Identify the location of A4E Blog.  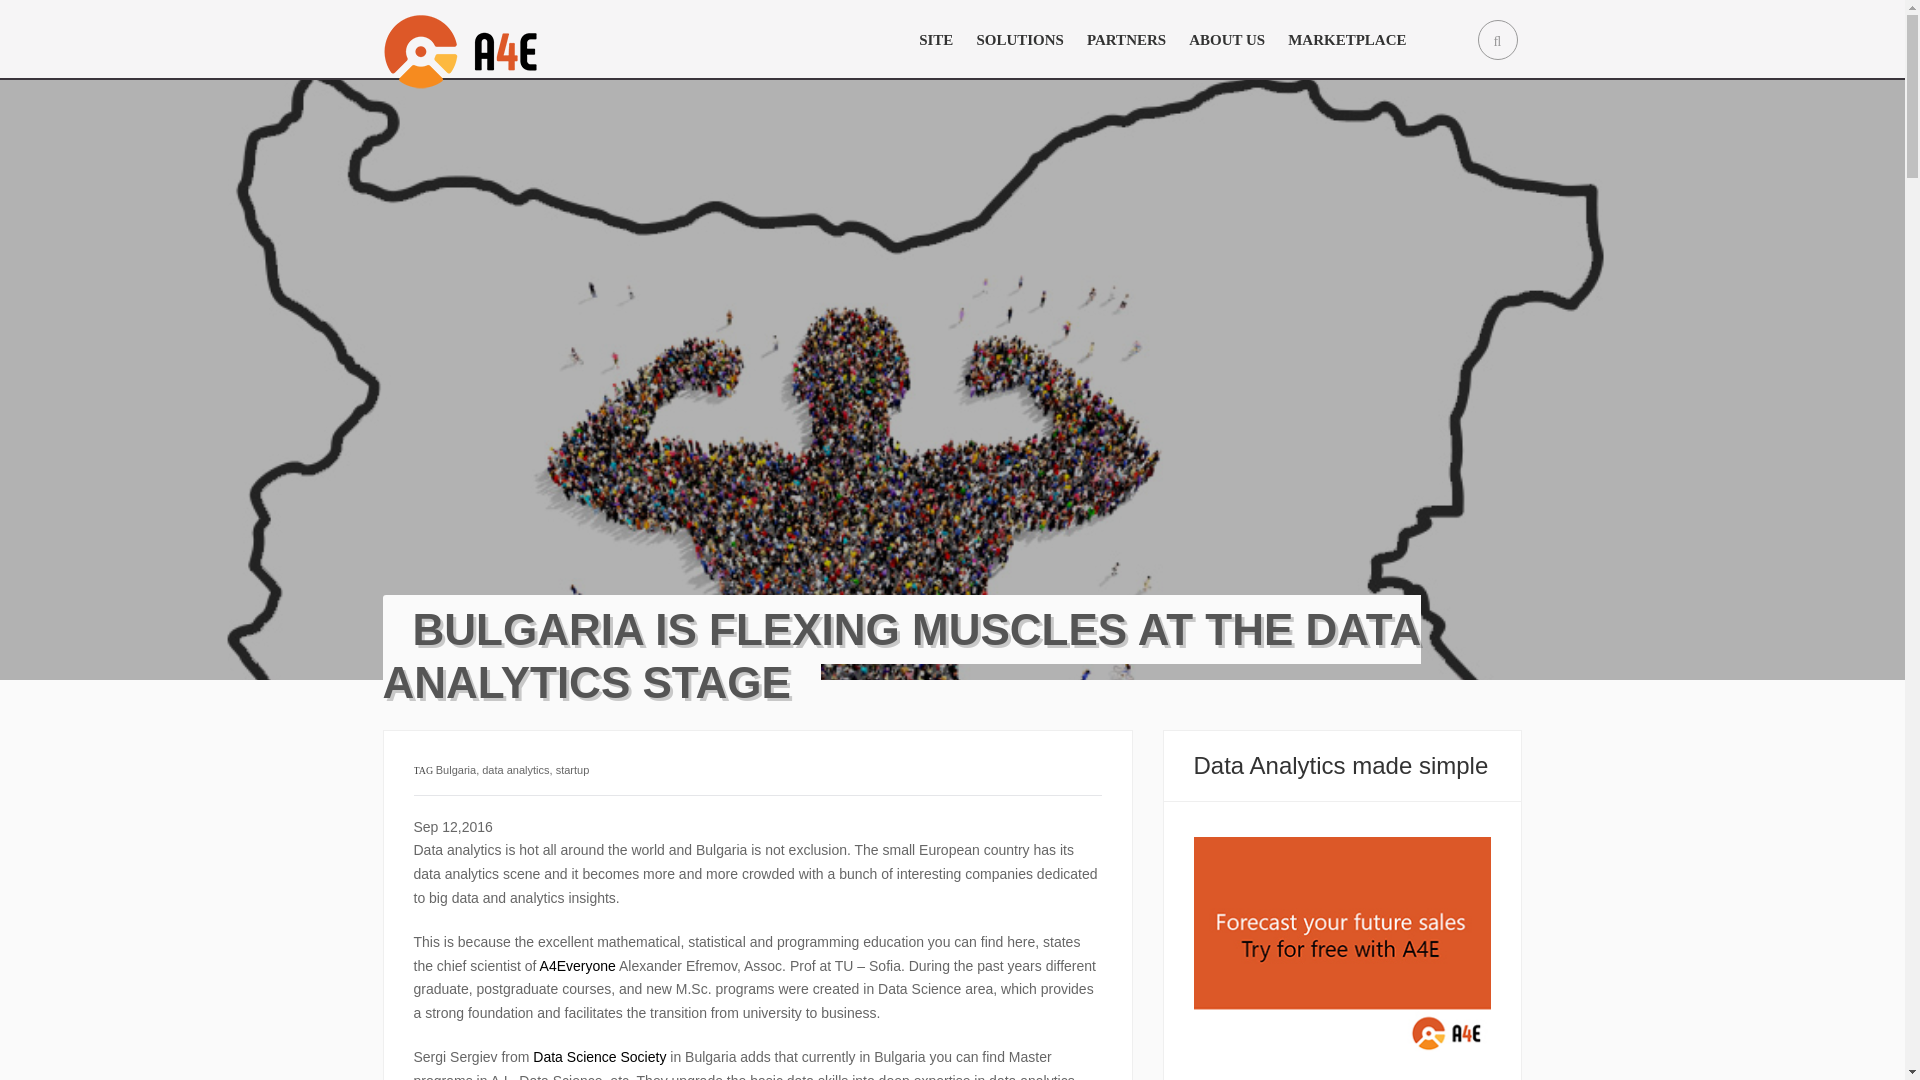
(504, 40).